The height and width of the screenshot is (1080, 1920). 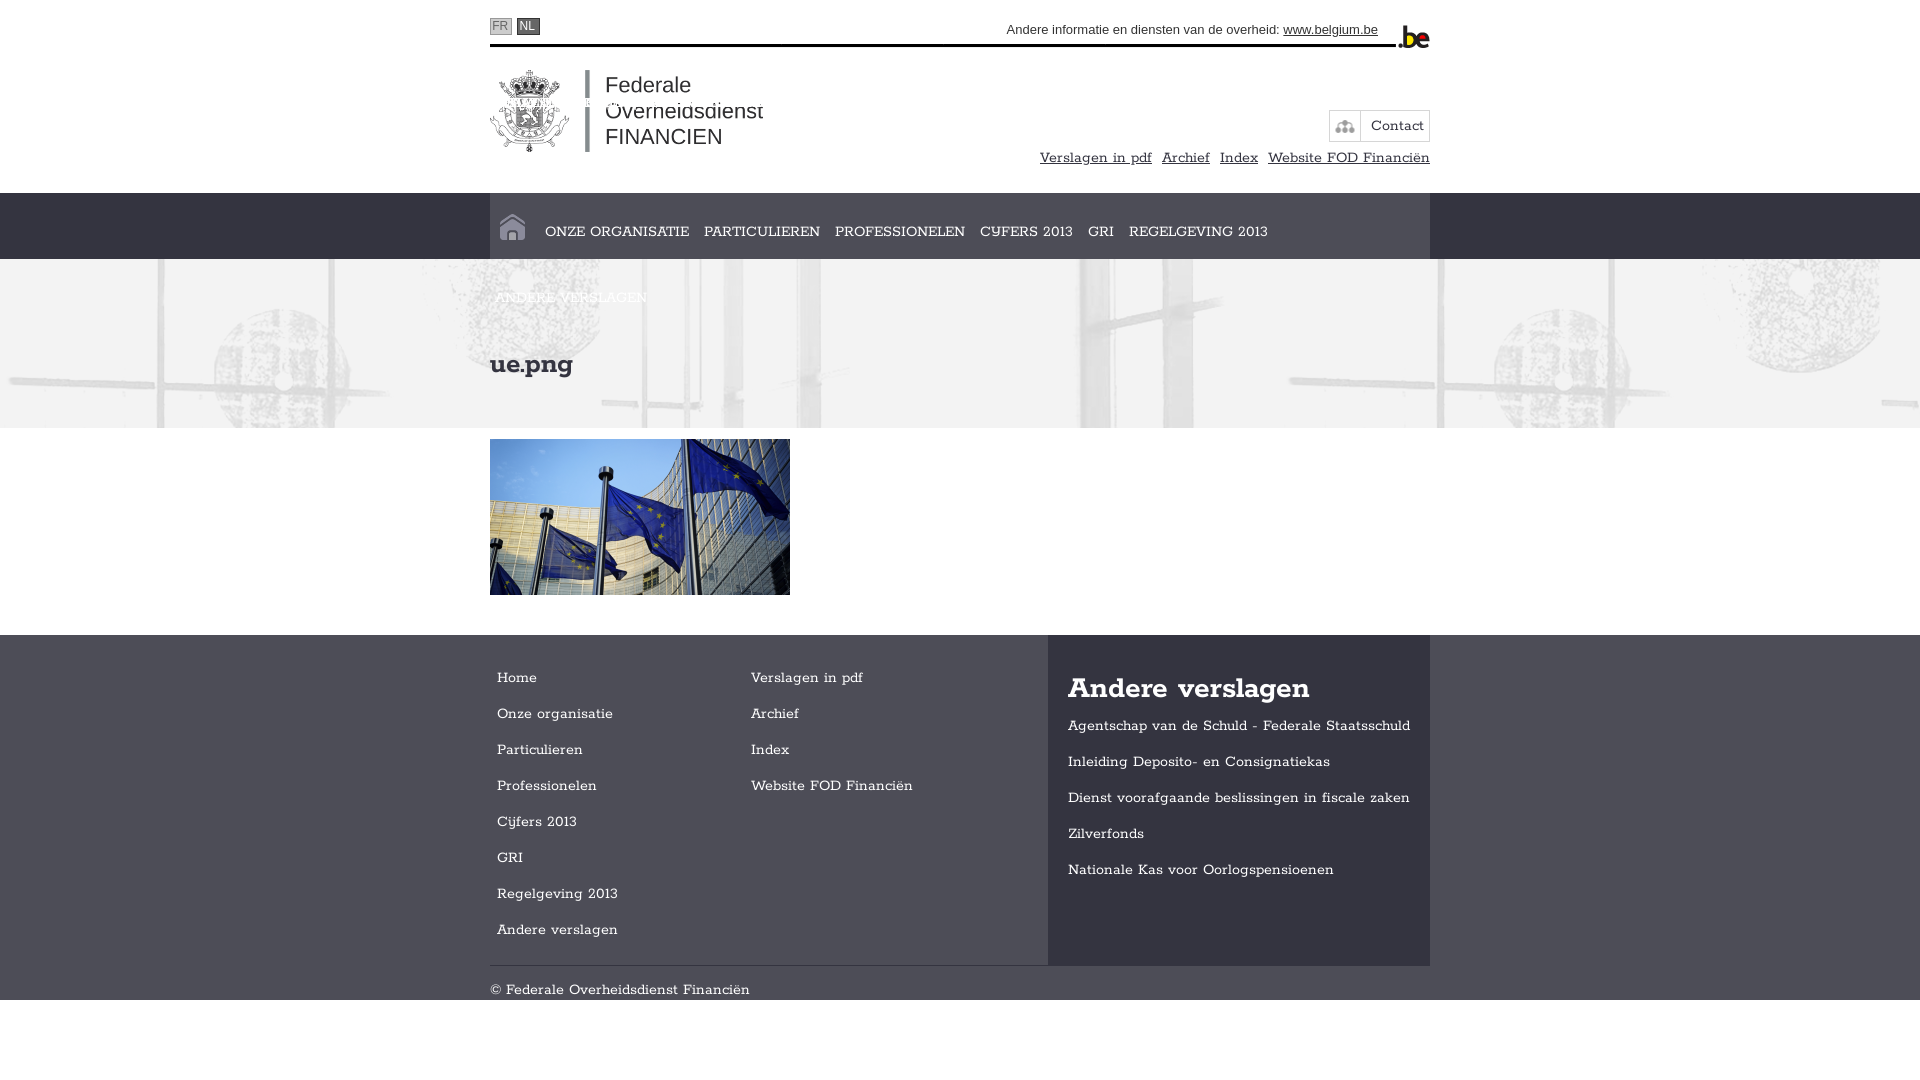 I want to click on FR, so click(x=500, y=26).